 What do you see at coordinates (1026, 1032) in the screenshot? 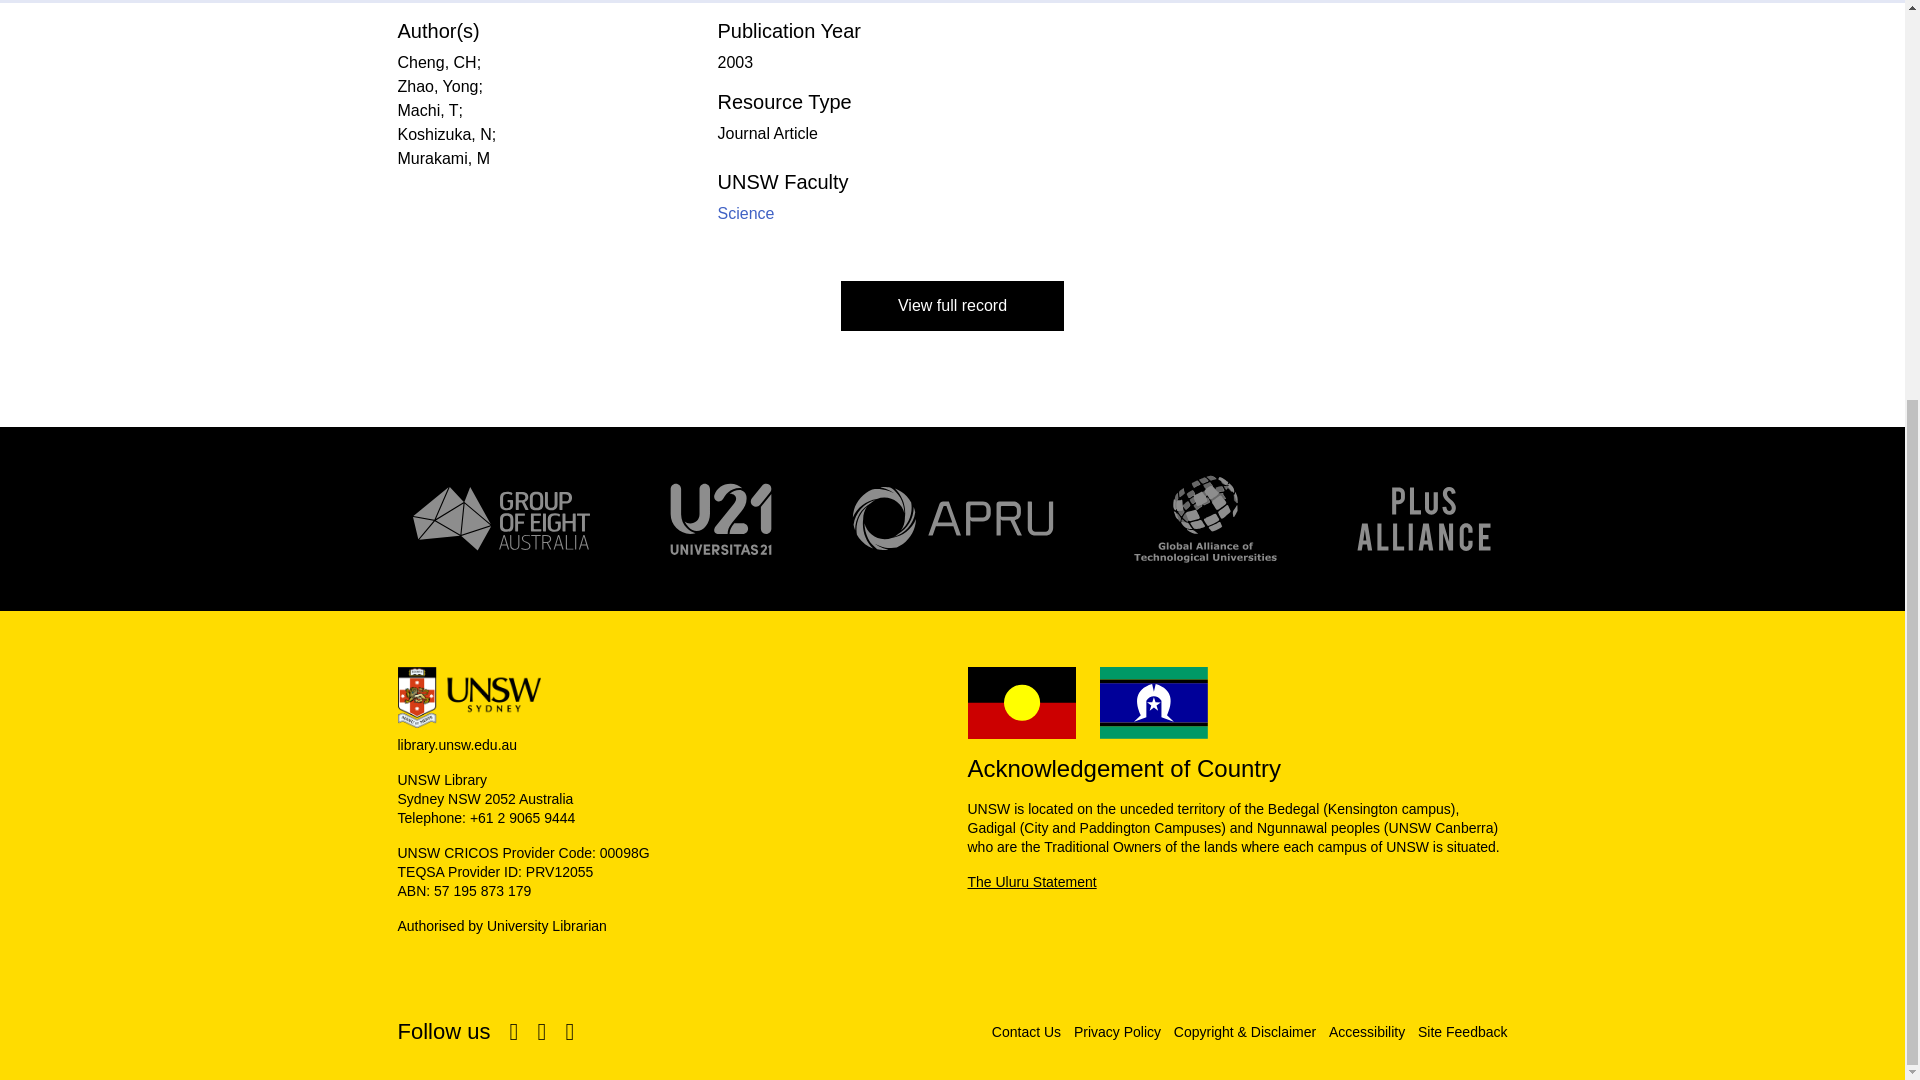
I see `Contact Us` at bounding box center [1026, 1032].